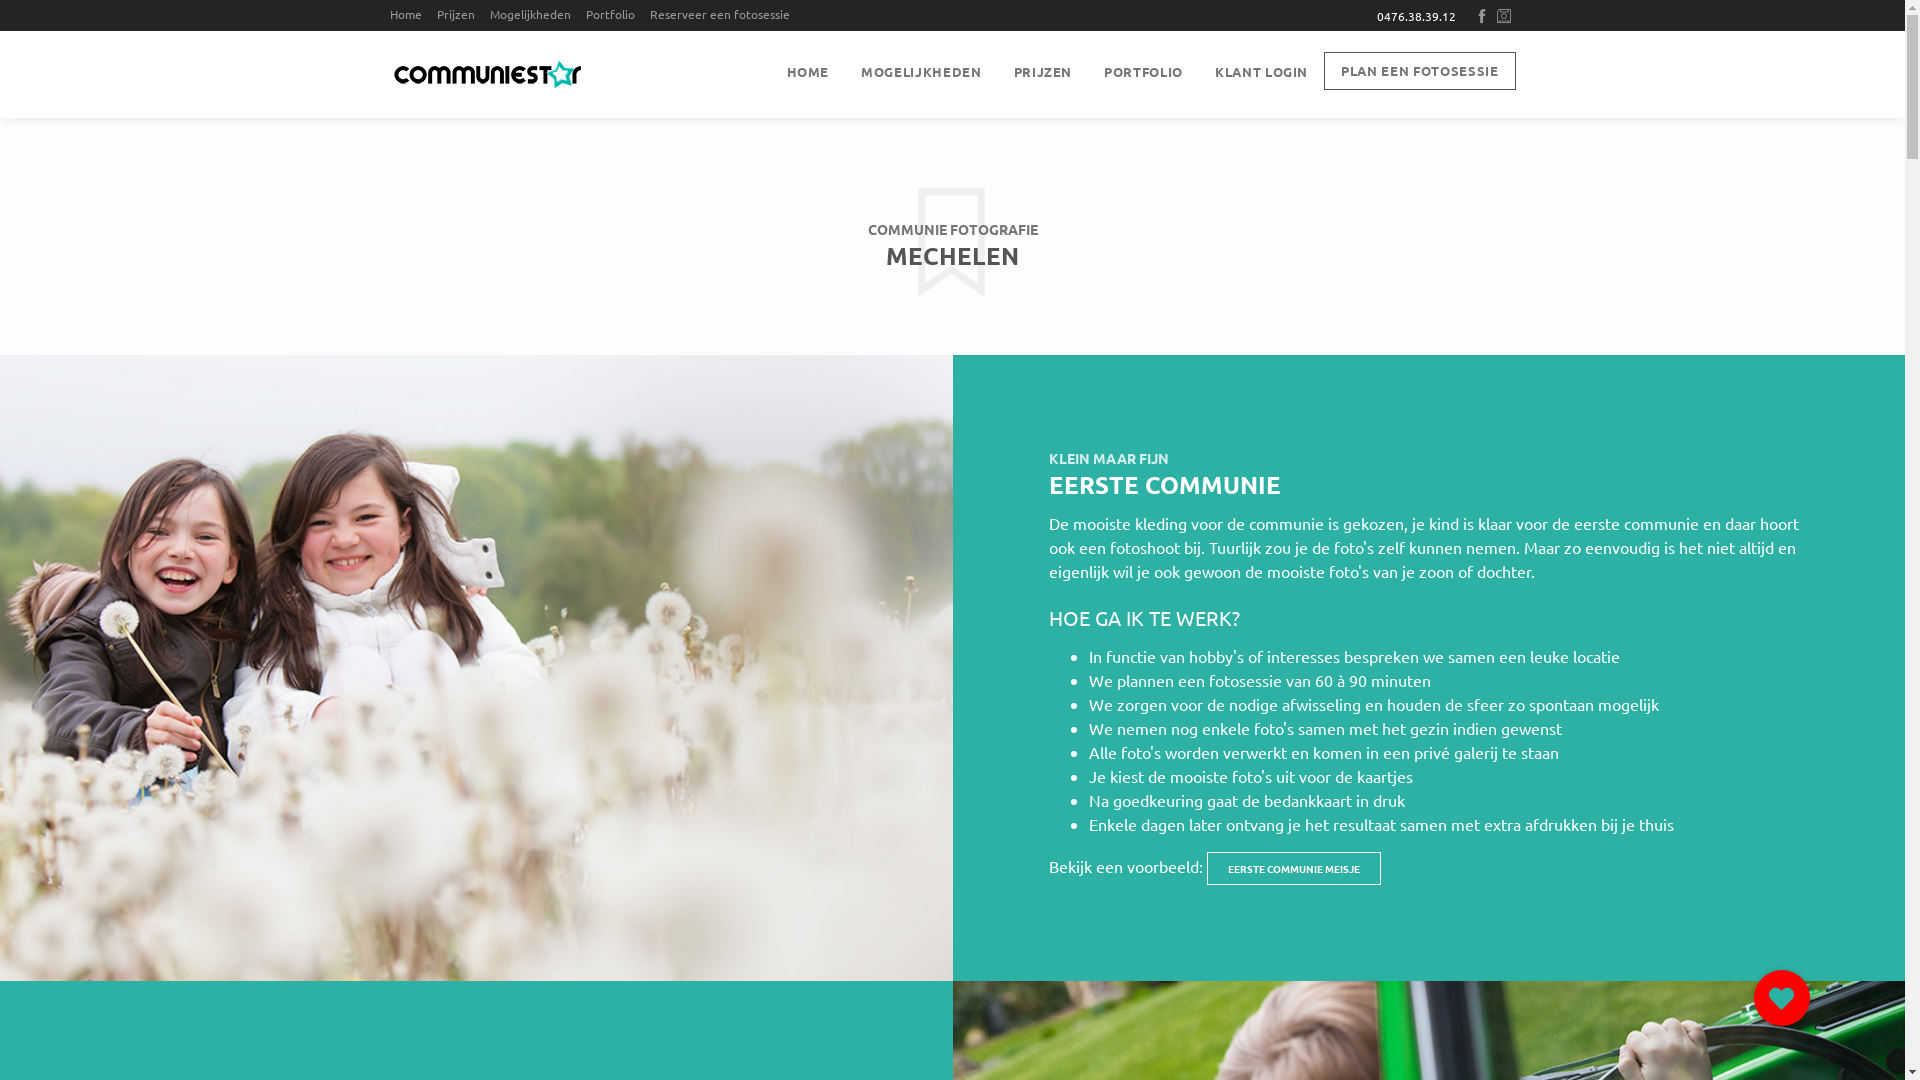 The height and width of the screenshot is (1080, 1920). I want to click on PLAN EEN FOTOSESSIE, so click(1420, 71).